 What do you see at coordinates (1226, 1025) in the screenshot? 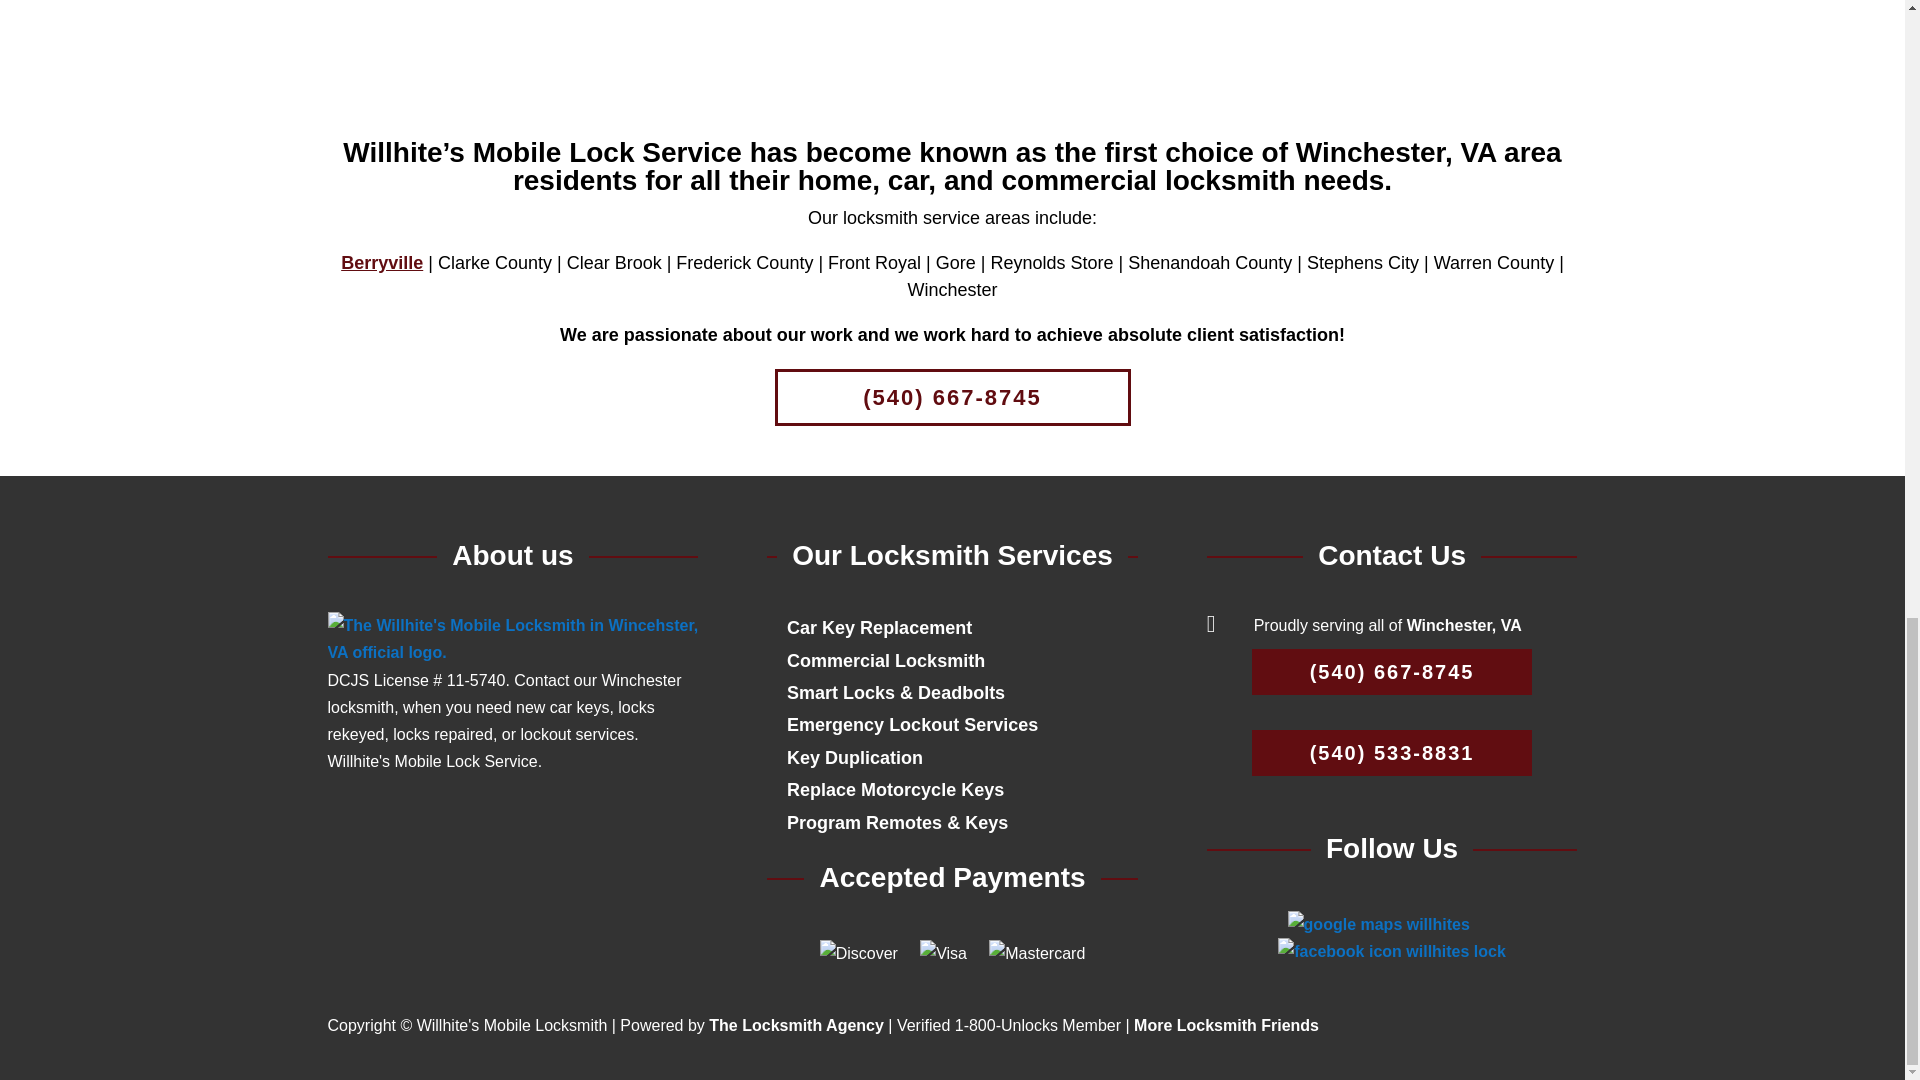
I see `More Locksmith Friends` at bounding box center [1226, 1025].